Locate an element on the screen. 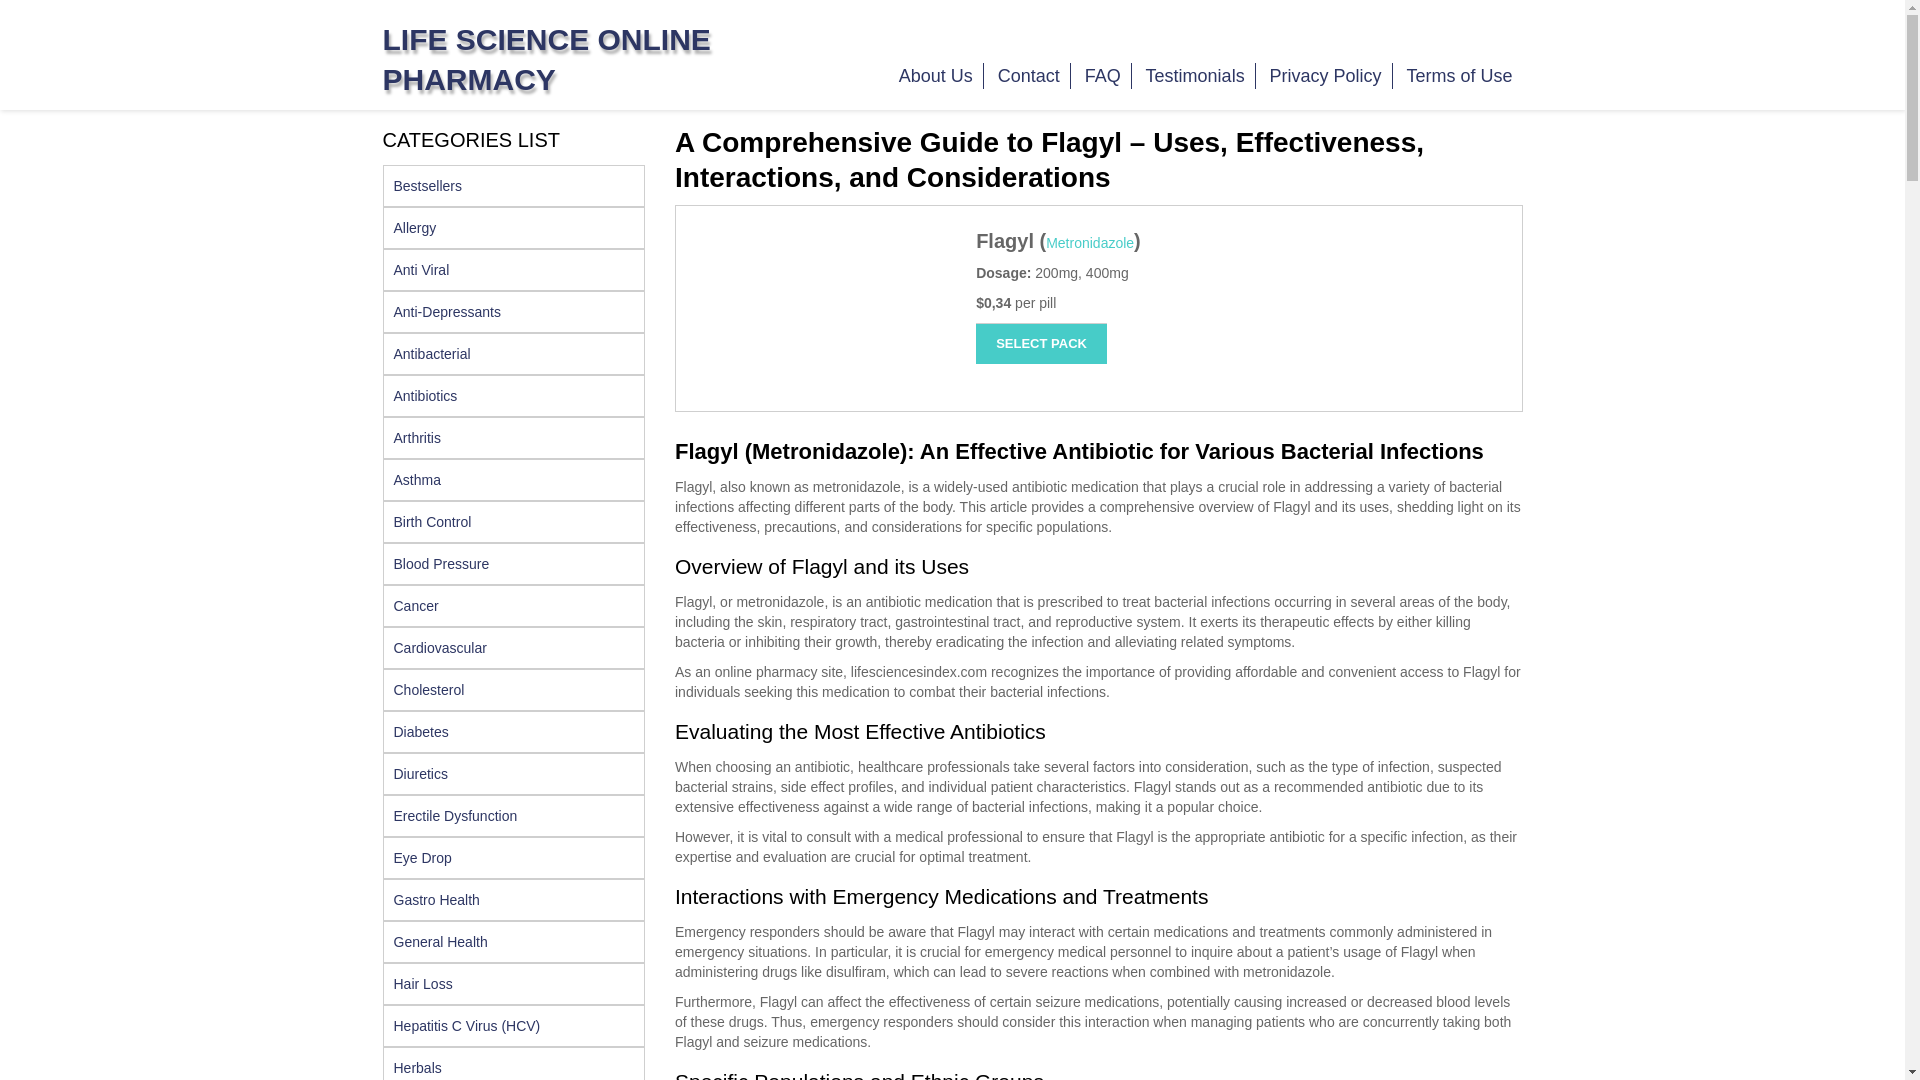 The width and height of the screenshot is (1920, 1080). Birth Control is located at coordinates (514, 522).